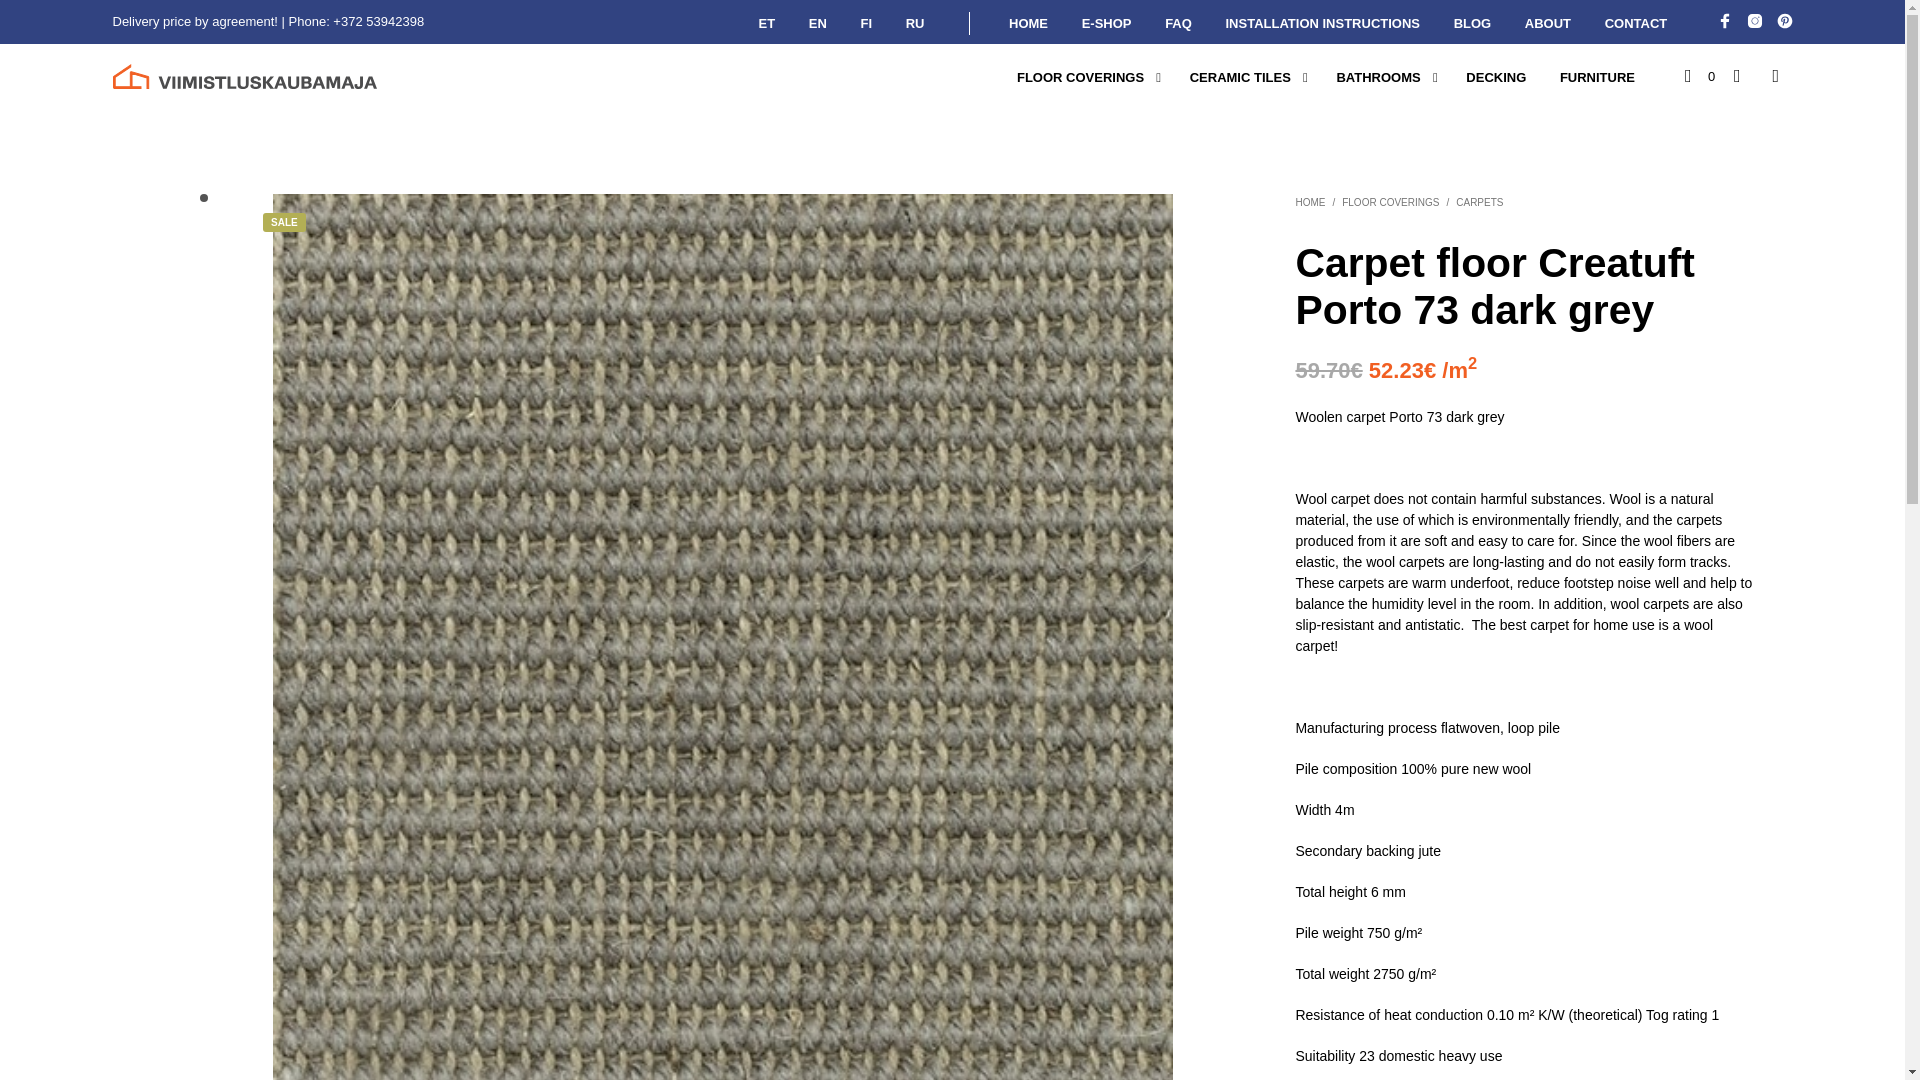 The image size is (1920, 1080). What do you see at coordinates (1724, 20) in the screenshot?
I see `Viimistluskaubamaja en` at bounding box center [1724, 20].